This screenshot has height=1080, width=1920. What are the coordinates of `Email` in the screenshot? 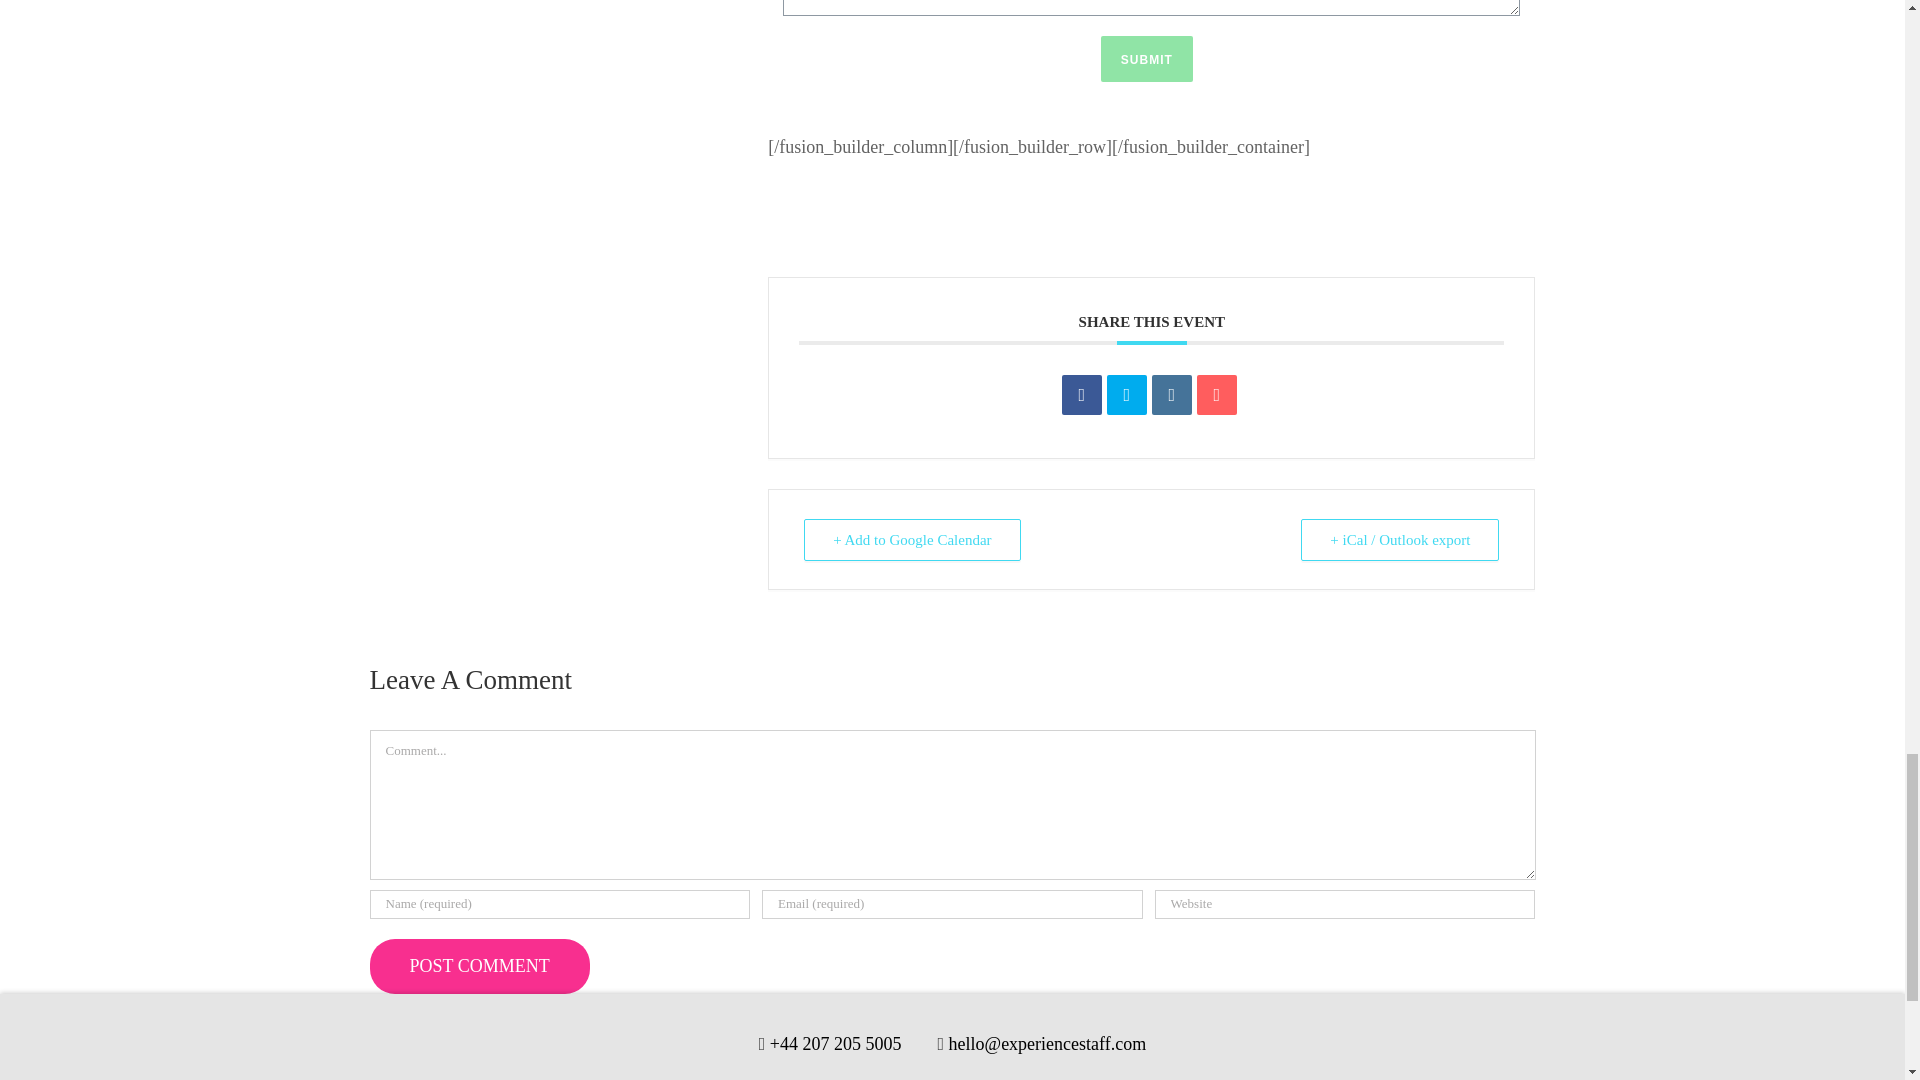 It's located at (1216, 394).